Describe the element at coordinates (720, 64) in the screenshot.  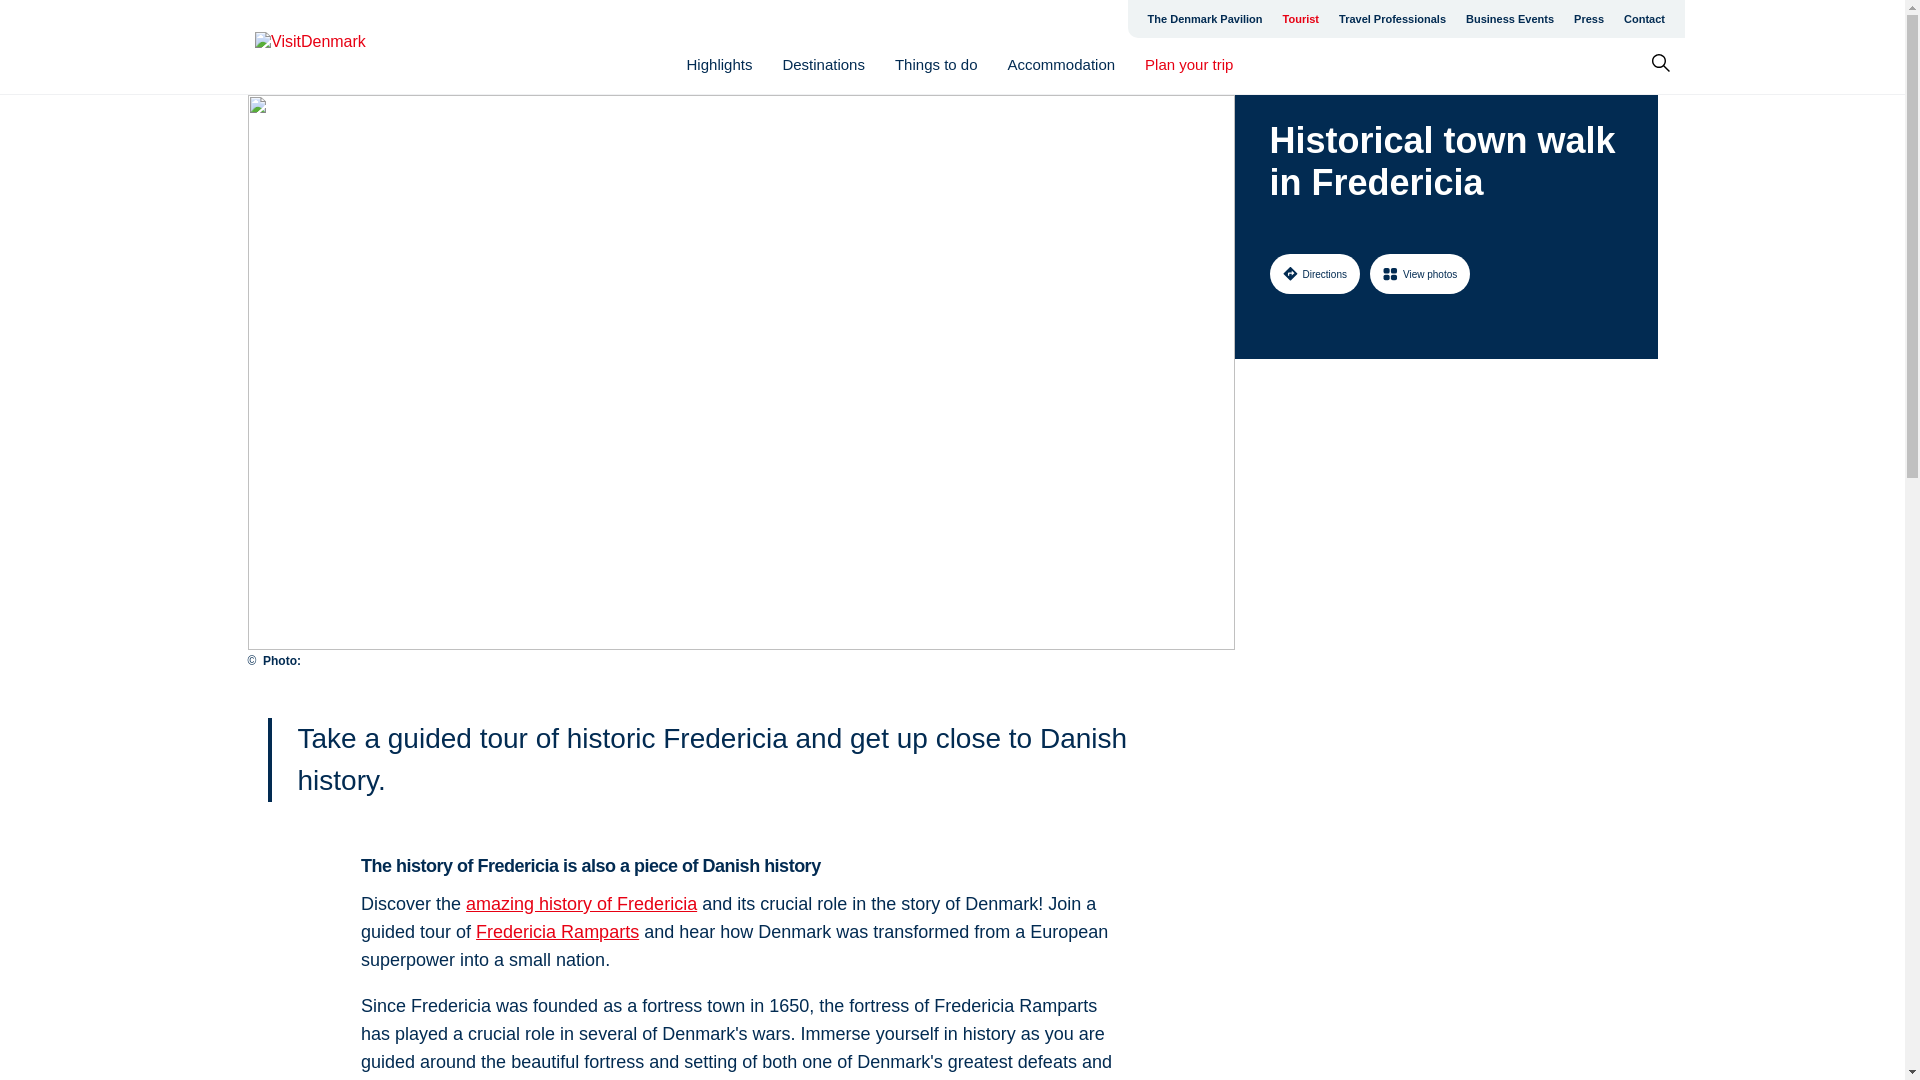
I see `Highlights` at that location.